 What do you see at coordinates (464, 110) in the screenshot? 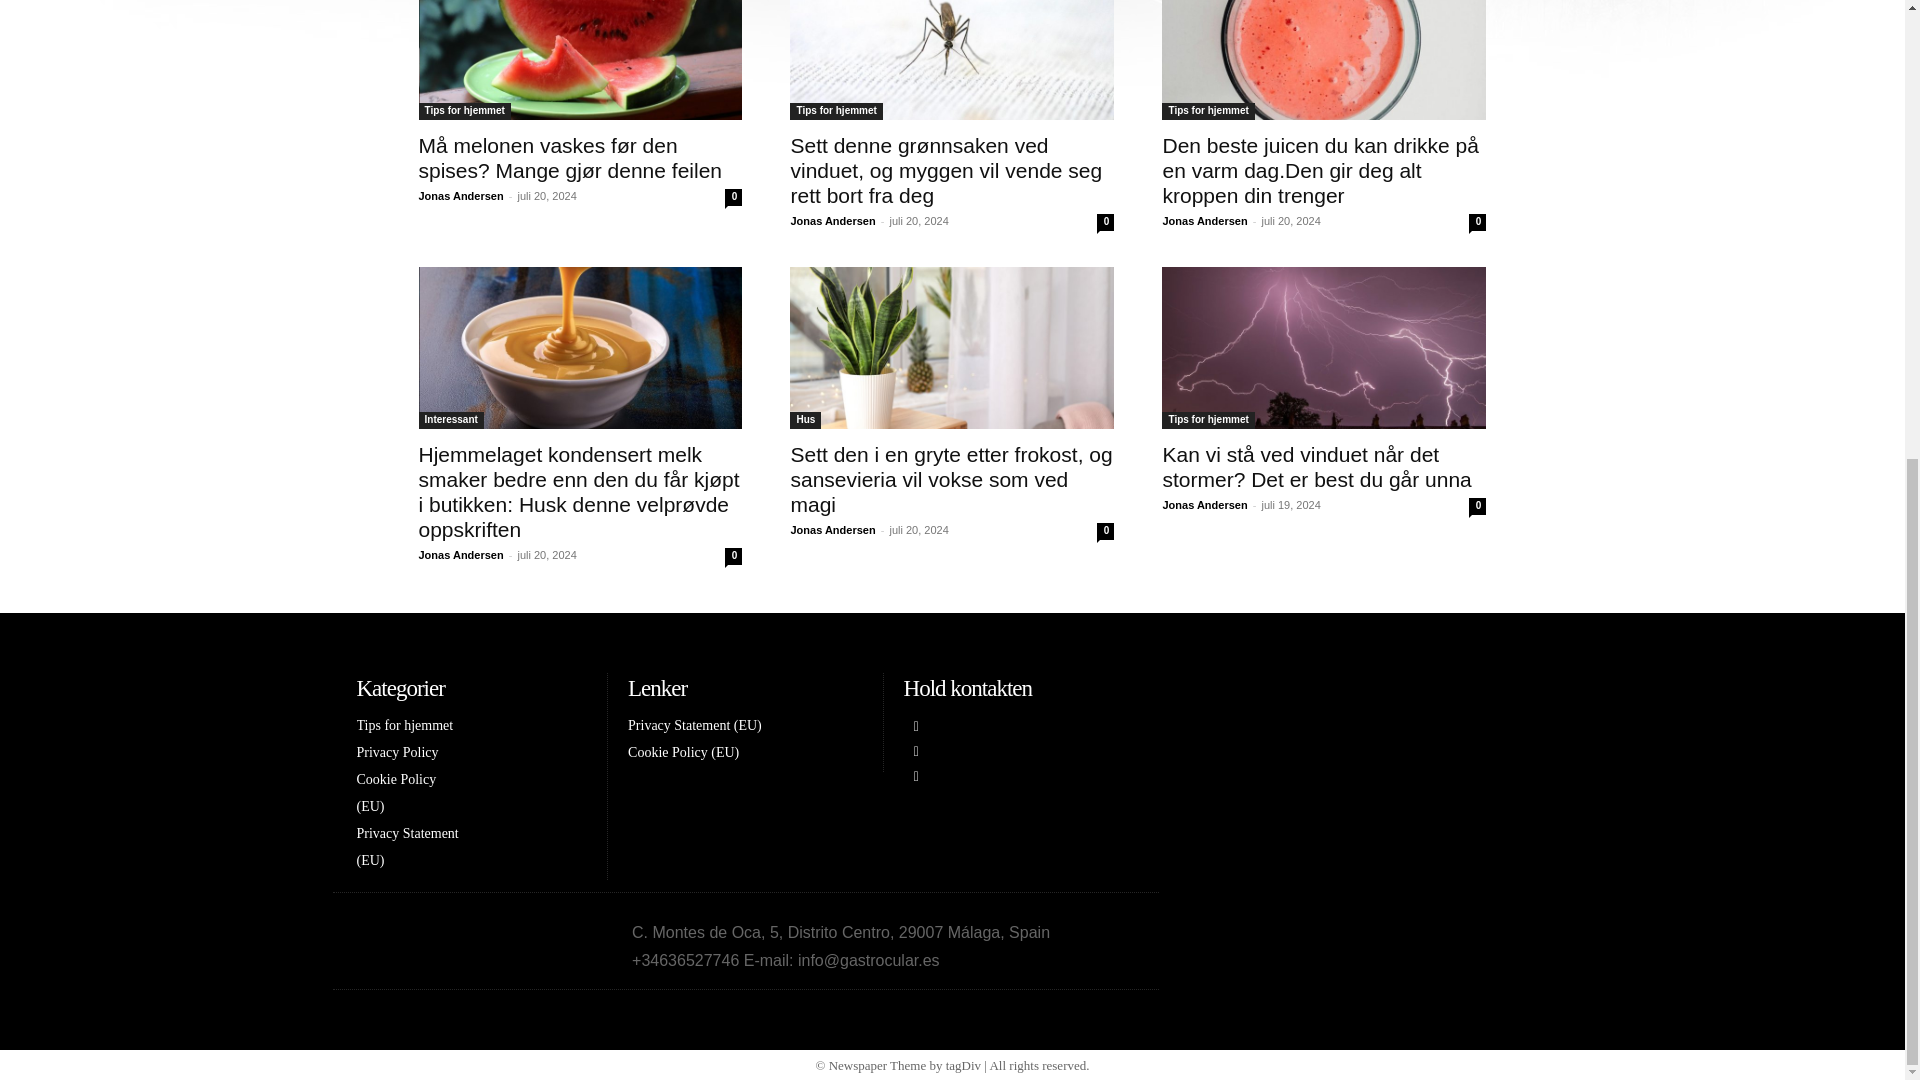
I see `Tips for hjemmet` at bounding box center [464, 110].